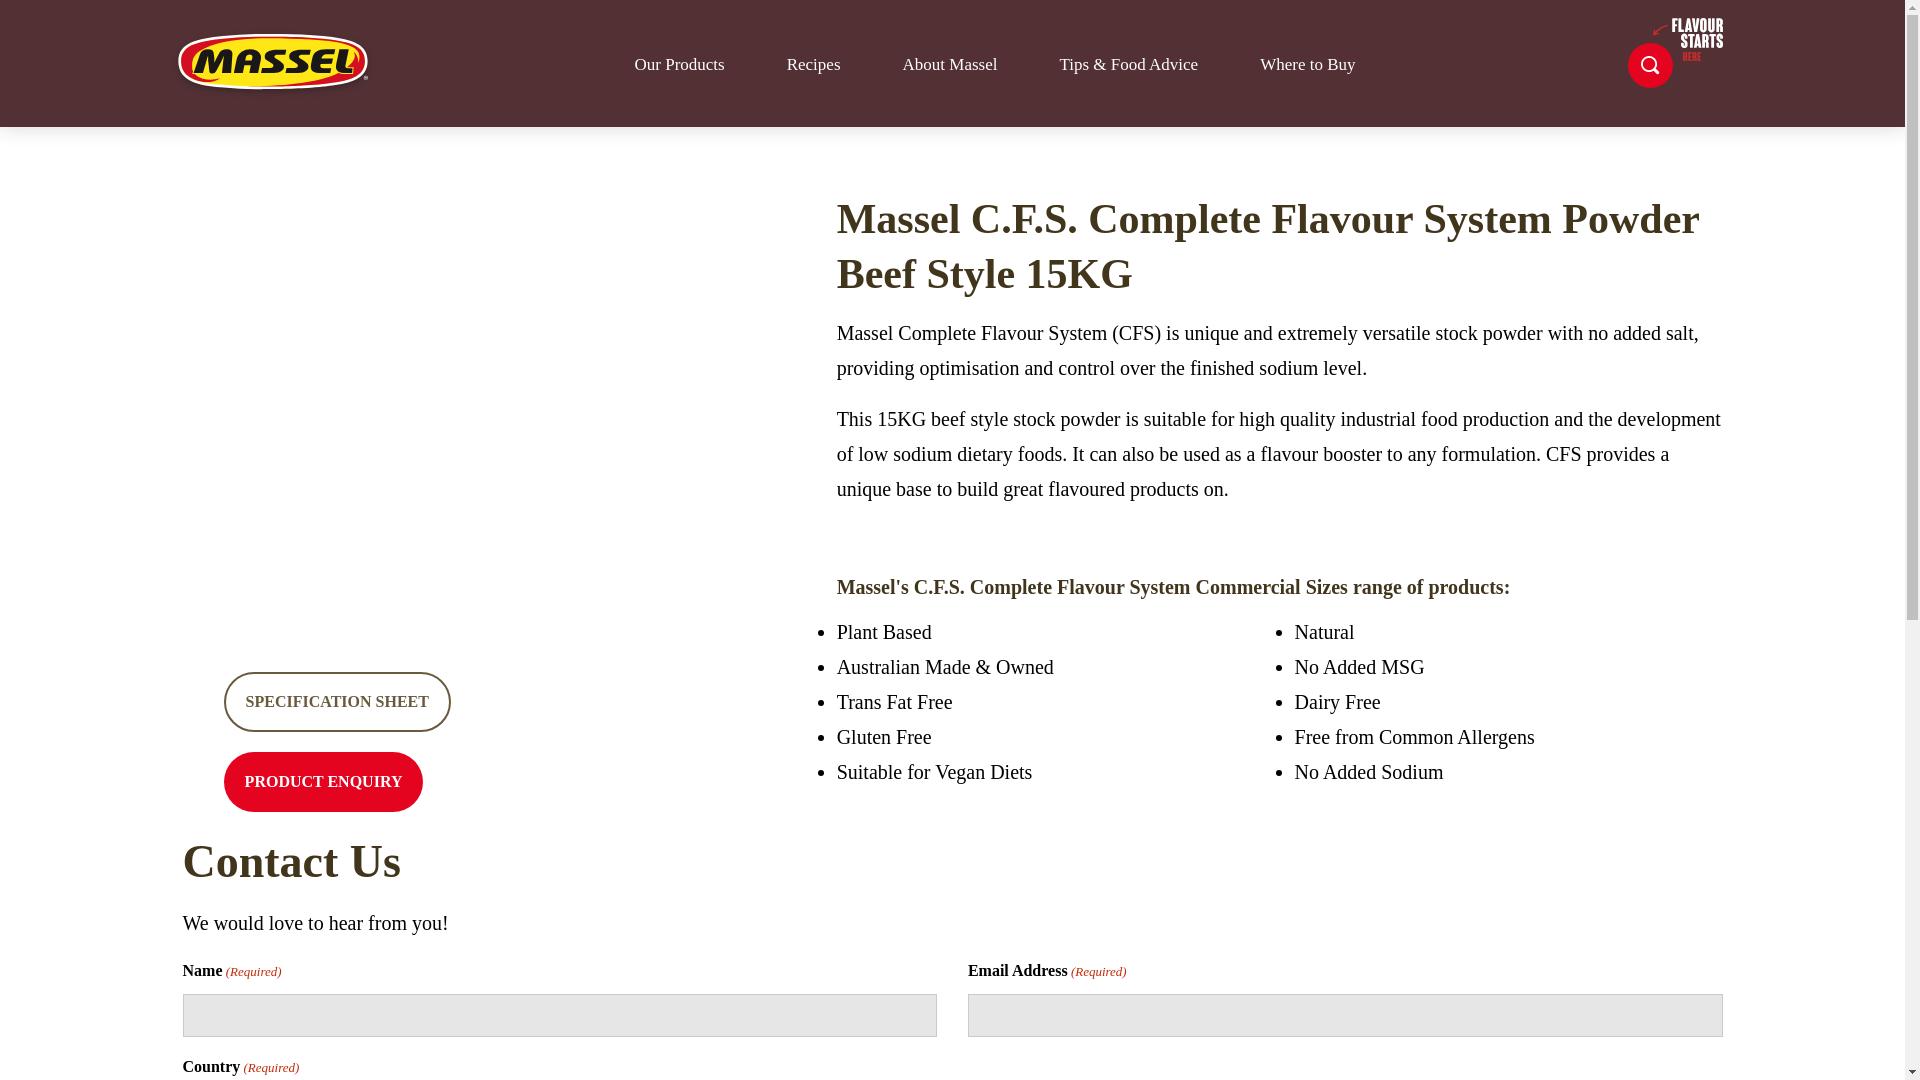 This screenshot has height=1080, width=1920. I want to click on Where to Buy, so click(1307, 64).